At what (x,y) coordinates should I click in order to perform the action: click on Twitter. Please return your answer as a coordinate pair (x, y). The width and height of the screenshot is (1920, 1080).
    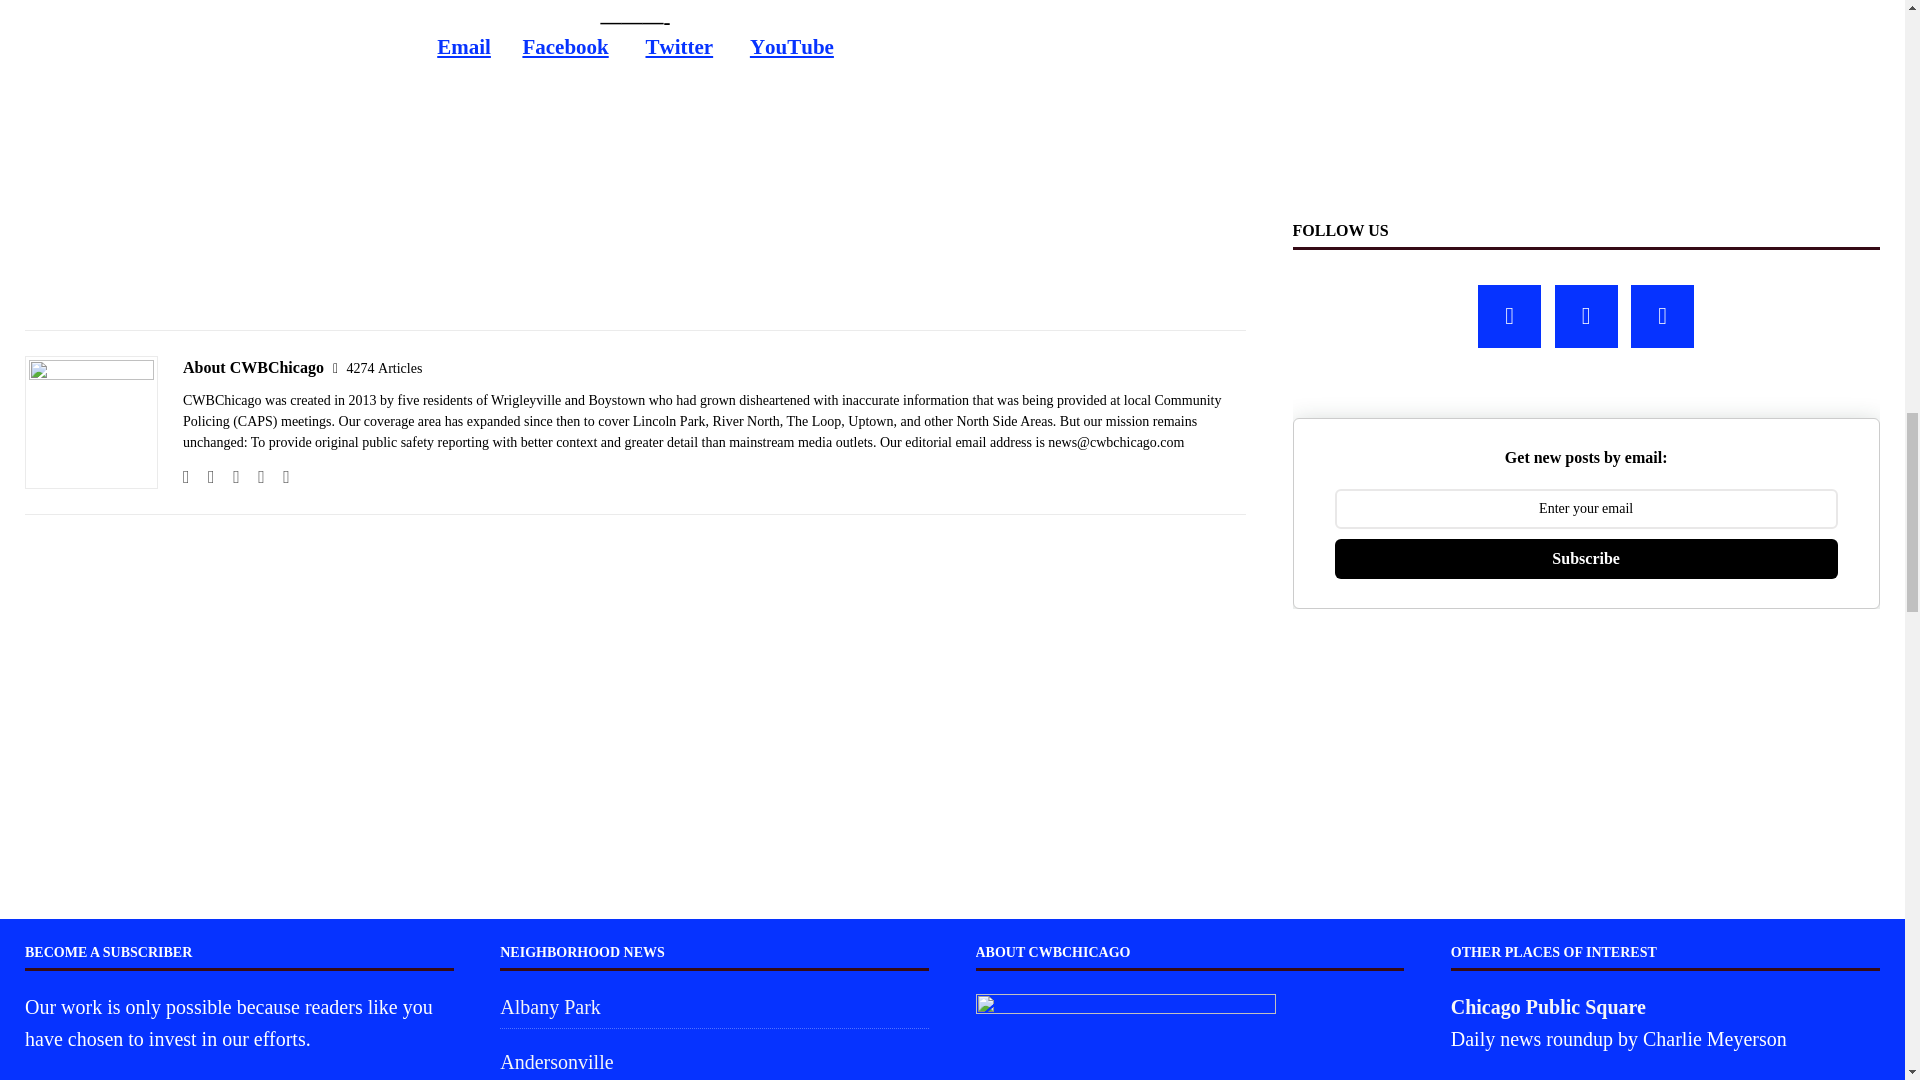
    Looking at the image, I should click on (678, 46).